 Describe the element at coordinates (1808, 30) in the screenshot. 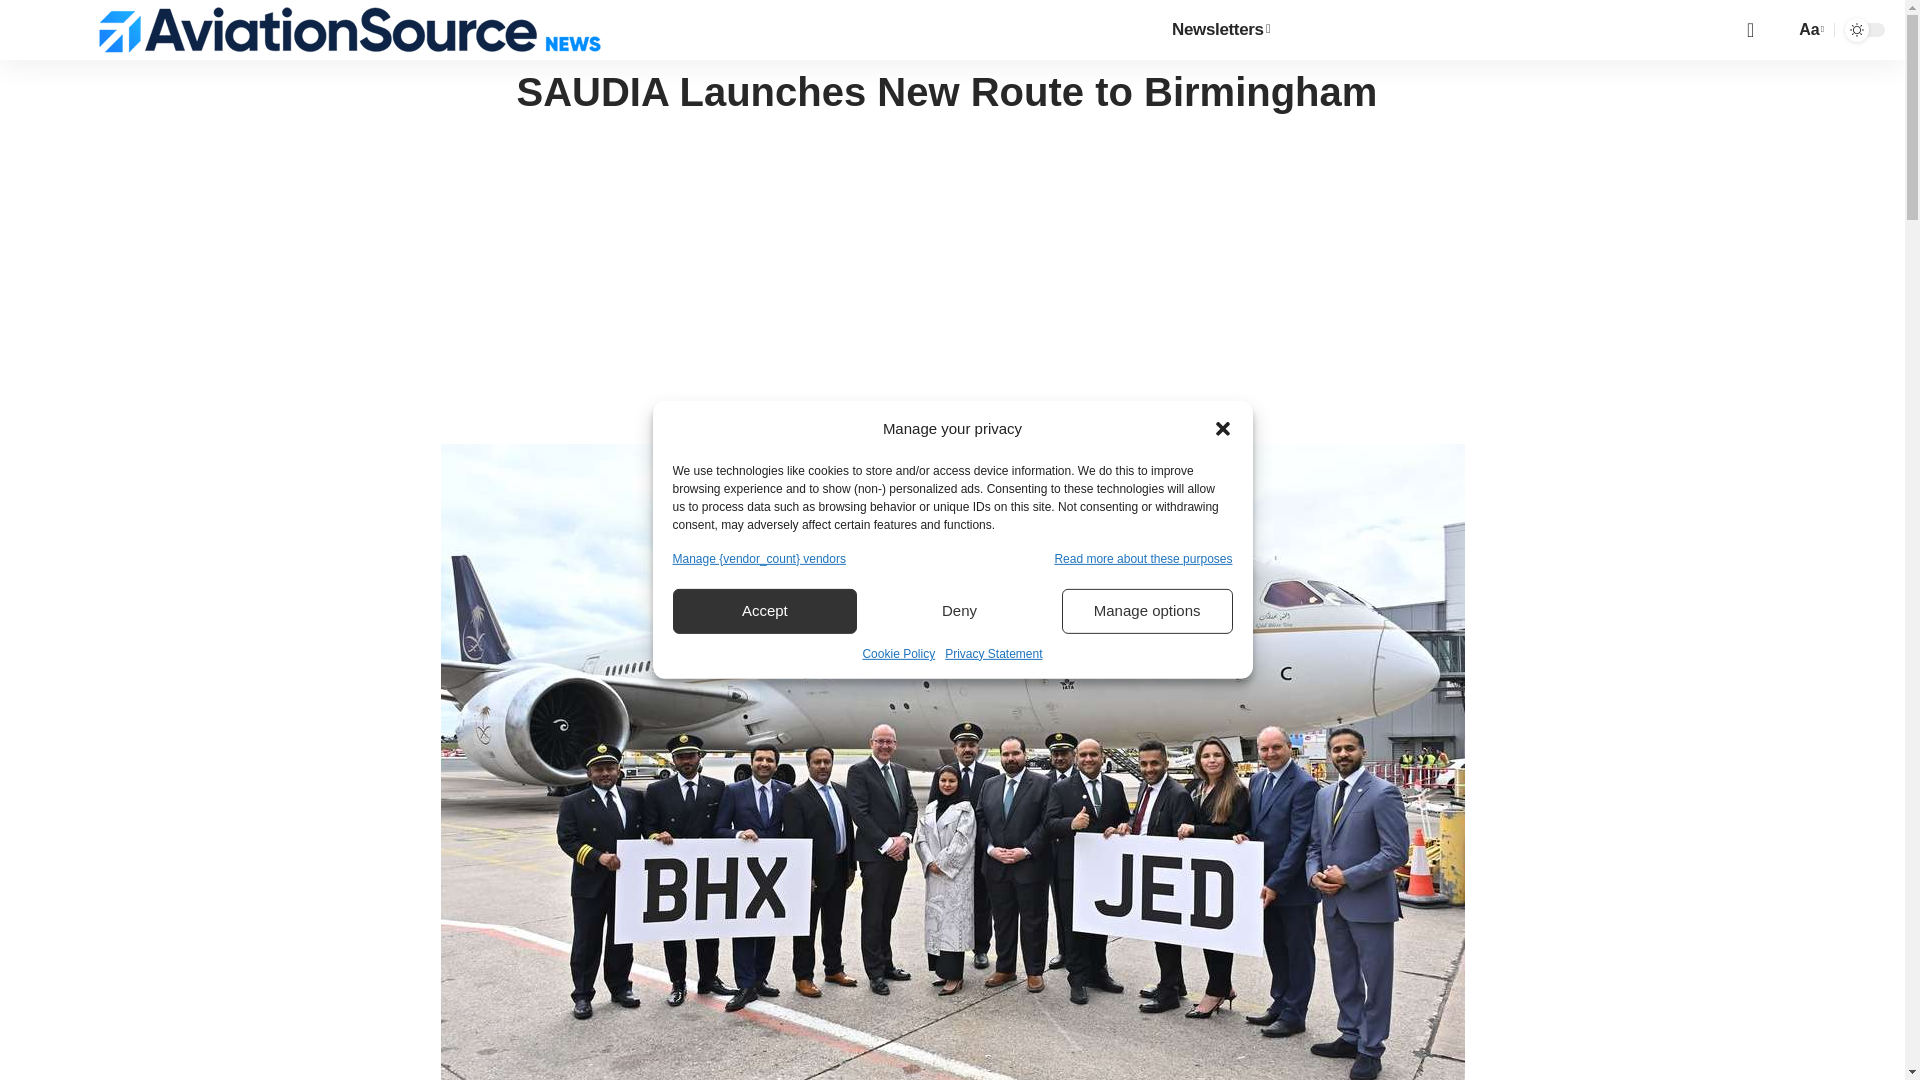

I see `Aa` at that location.